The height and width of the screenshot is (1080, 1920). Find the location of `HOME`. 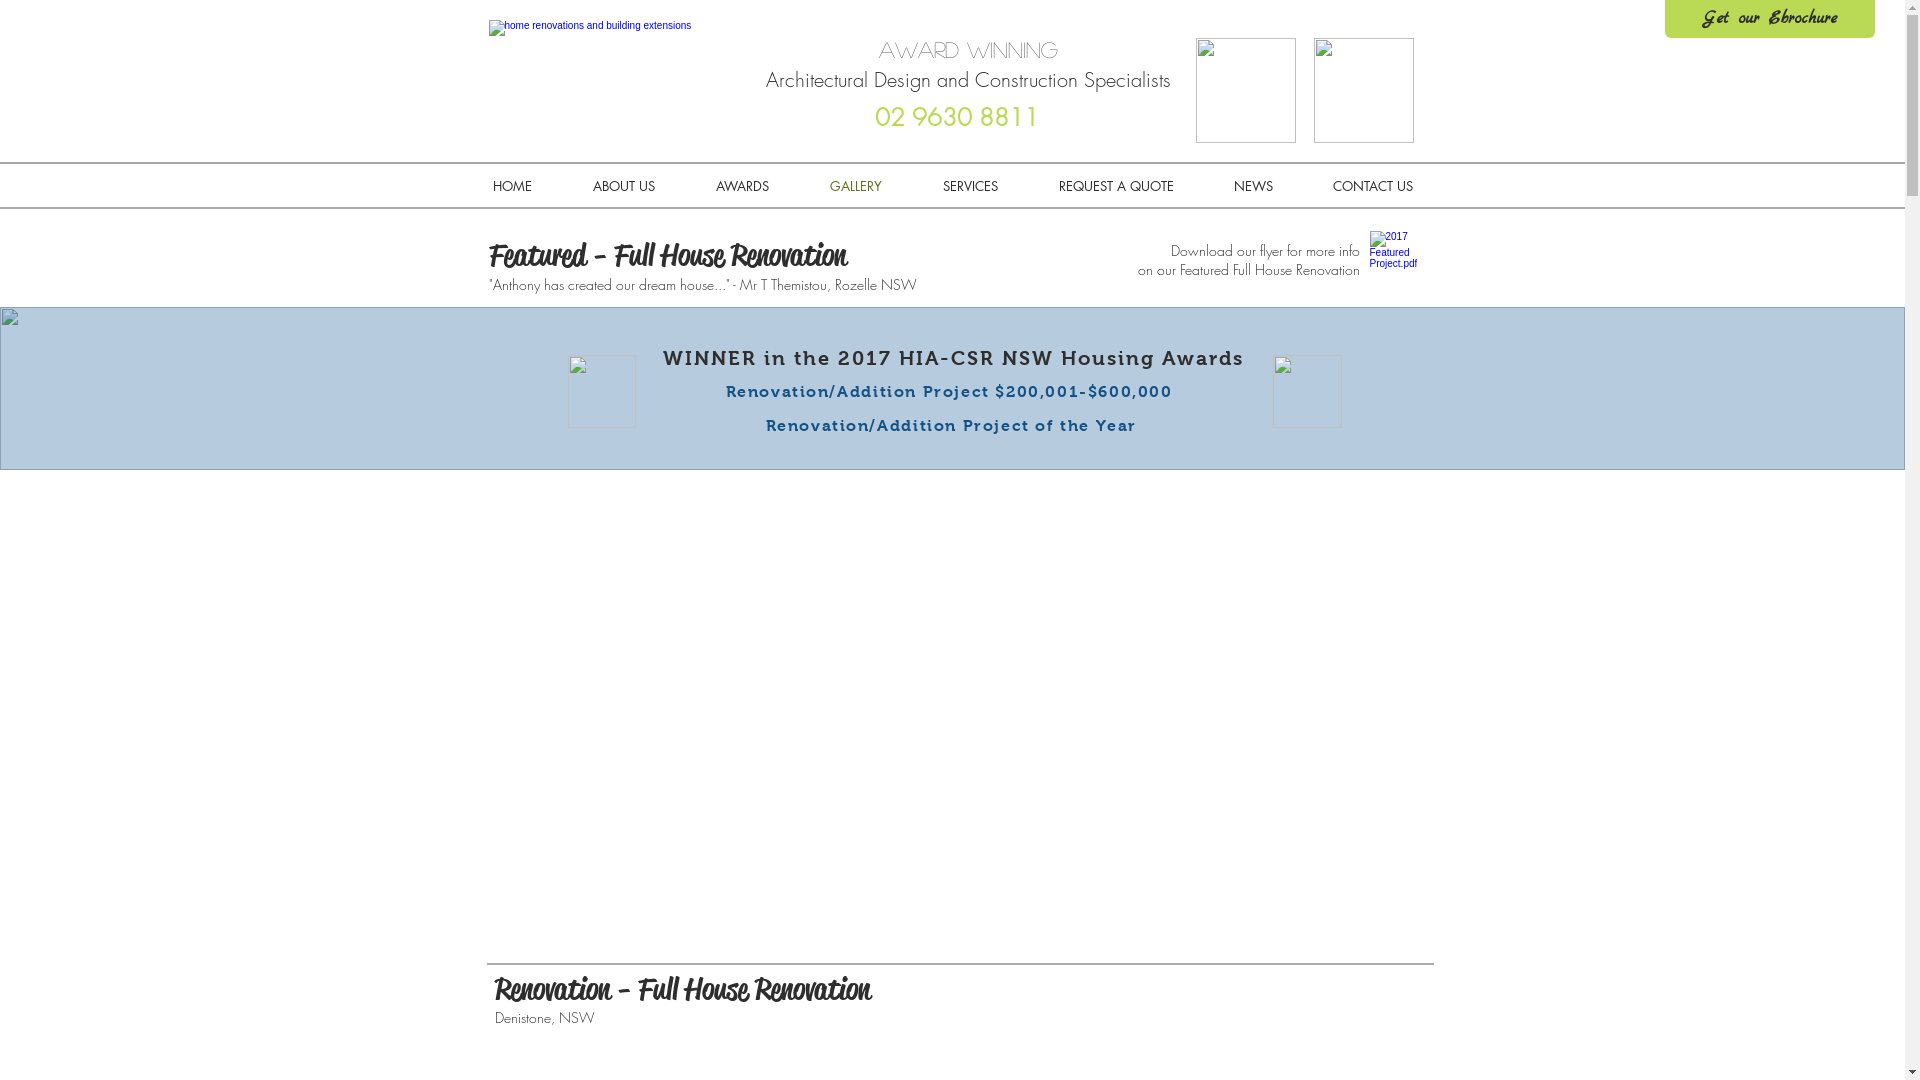

HOME is located at coordinates (512, 186).